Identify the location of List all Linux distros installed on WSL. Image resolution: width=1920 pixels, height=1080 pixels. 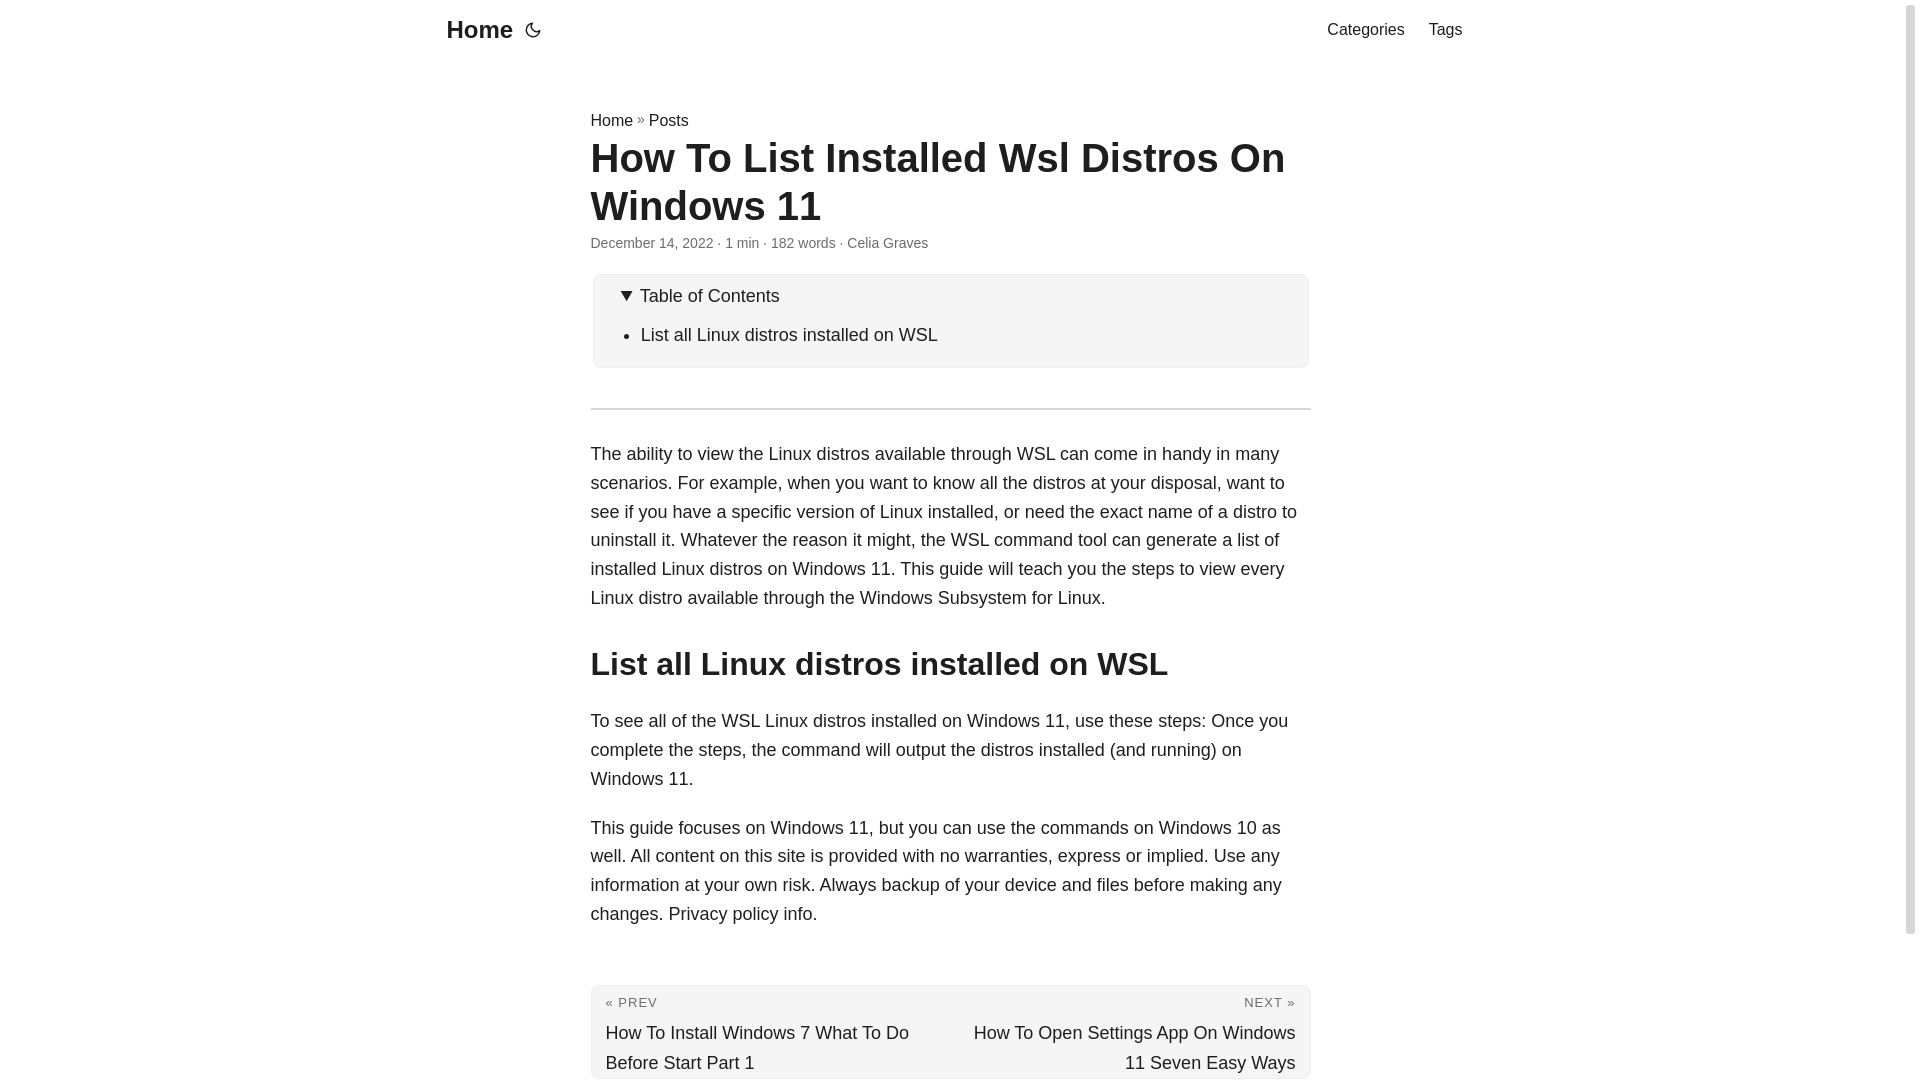
(790, 334).